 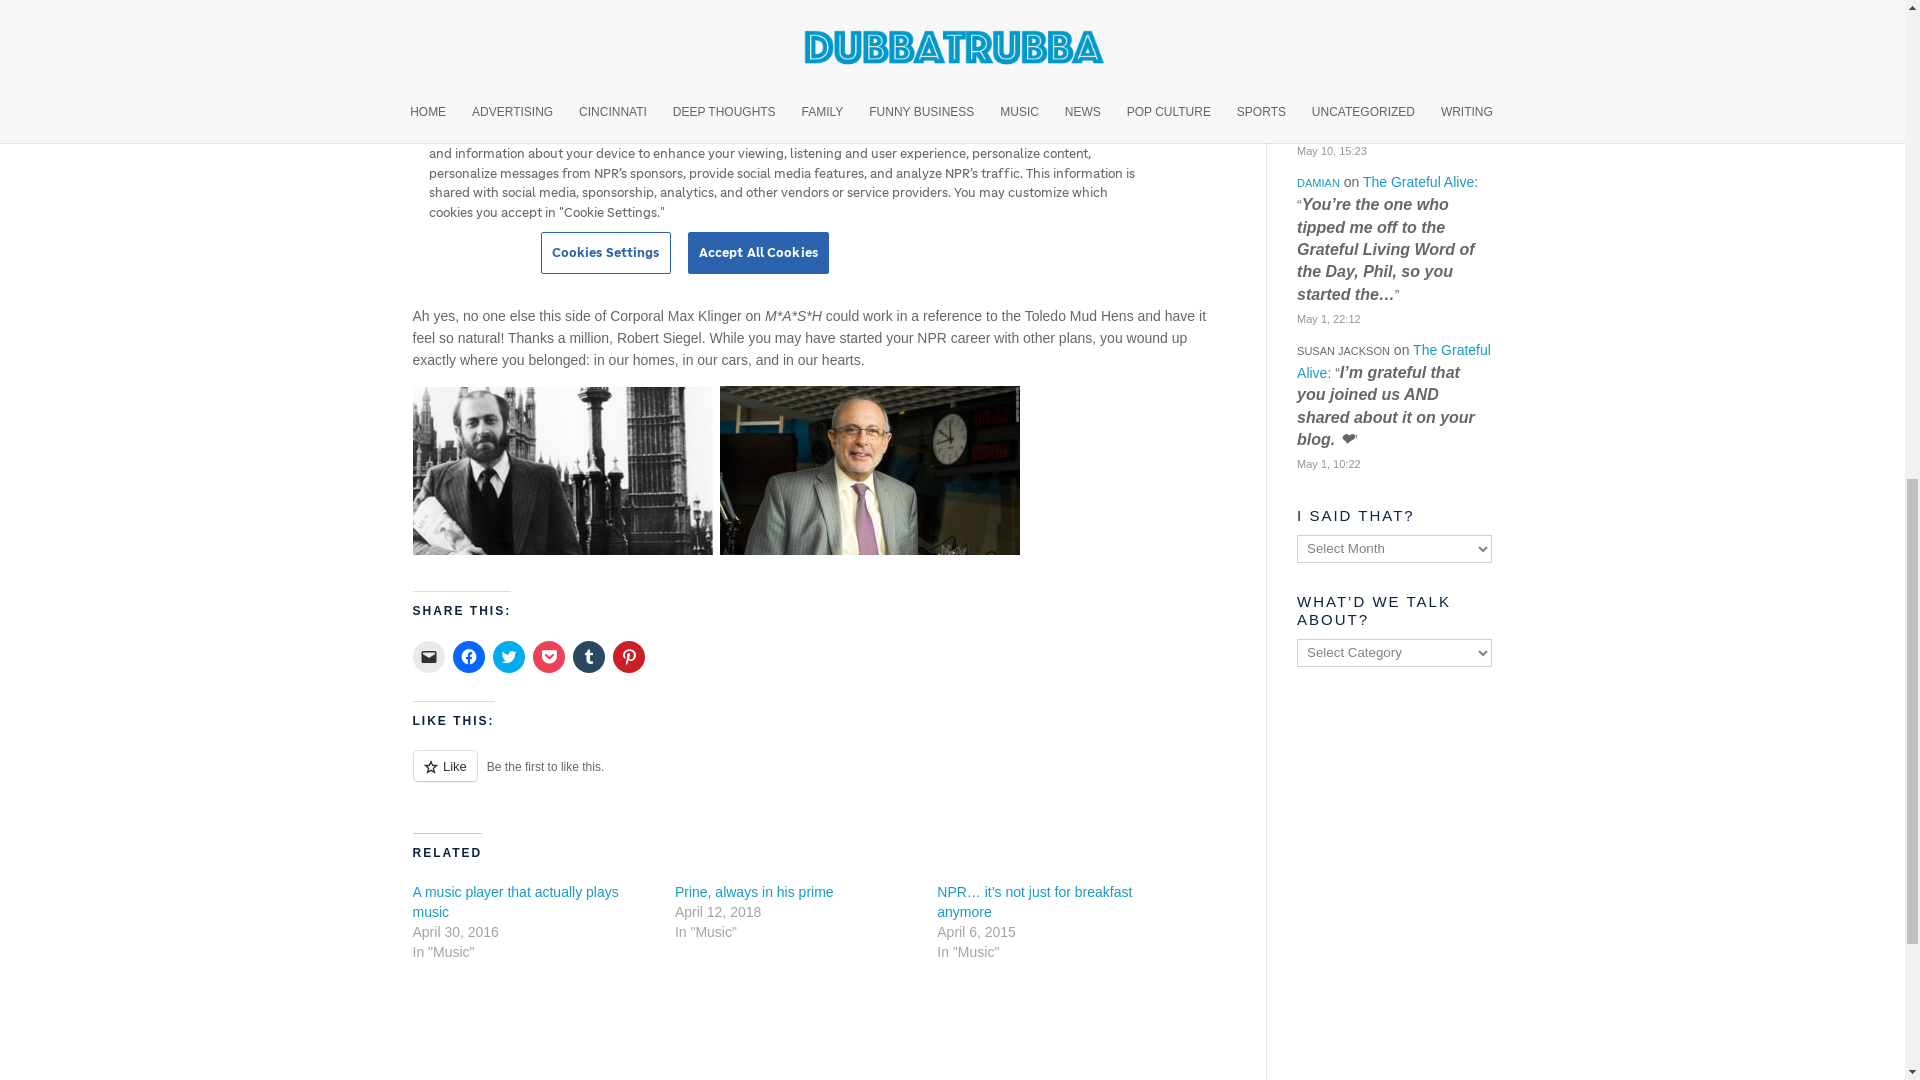 What do you see at coordinates (515, 902) in the screenshot?
I see `A music player that actually plays music` at bounding box center [515, 902].